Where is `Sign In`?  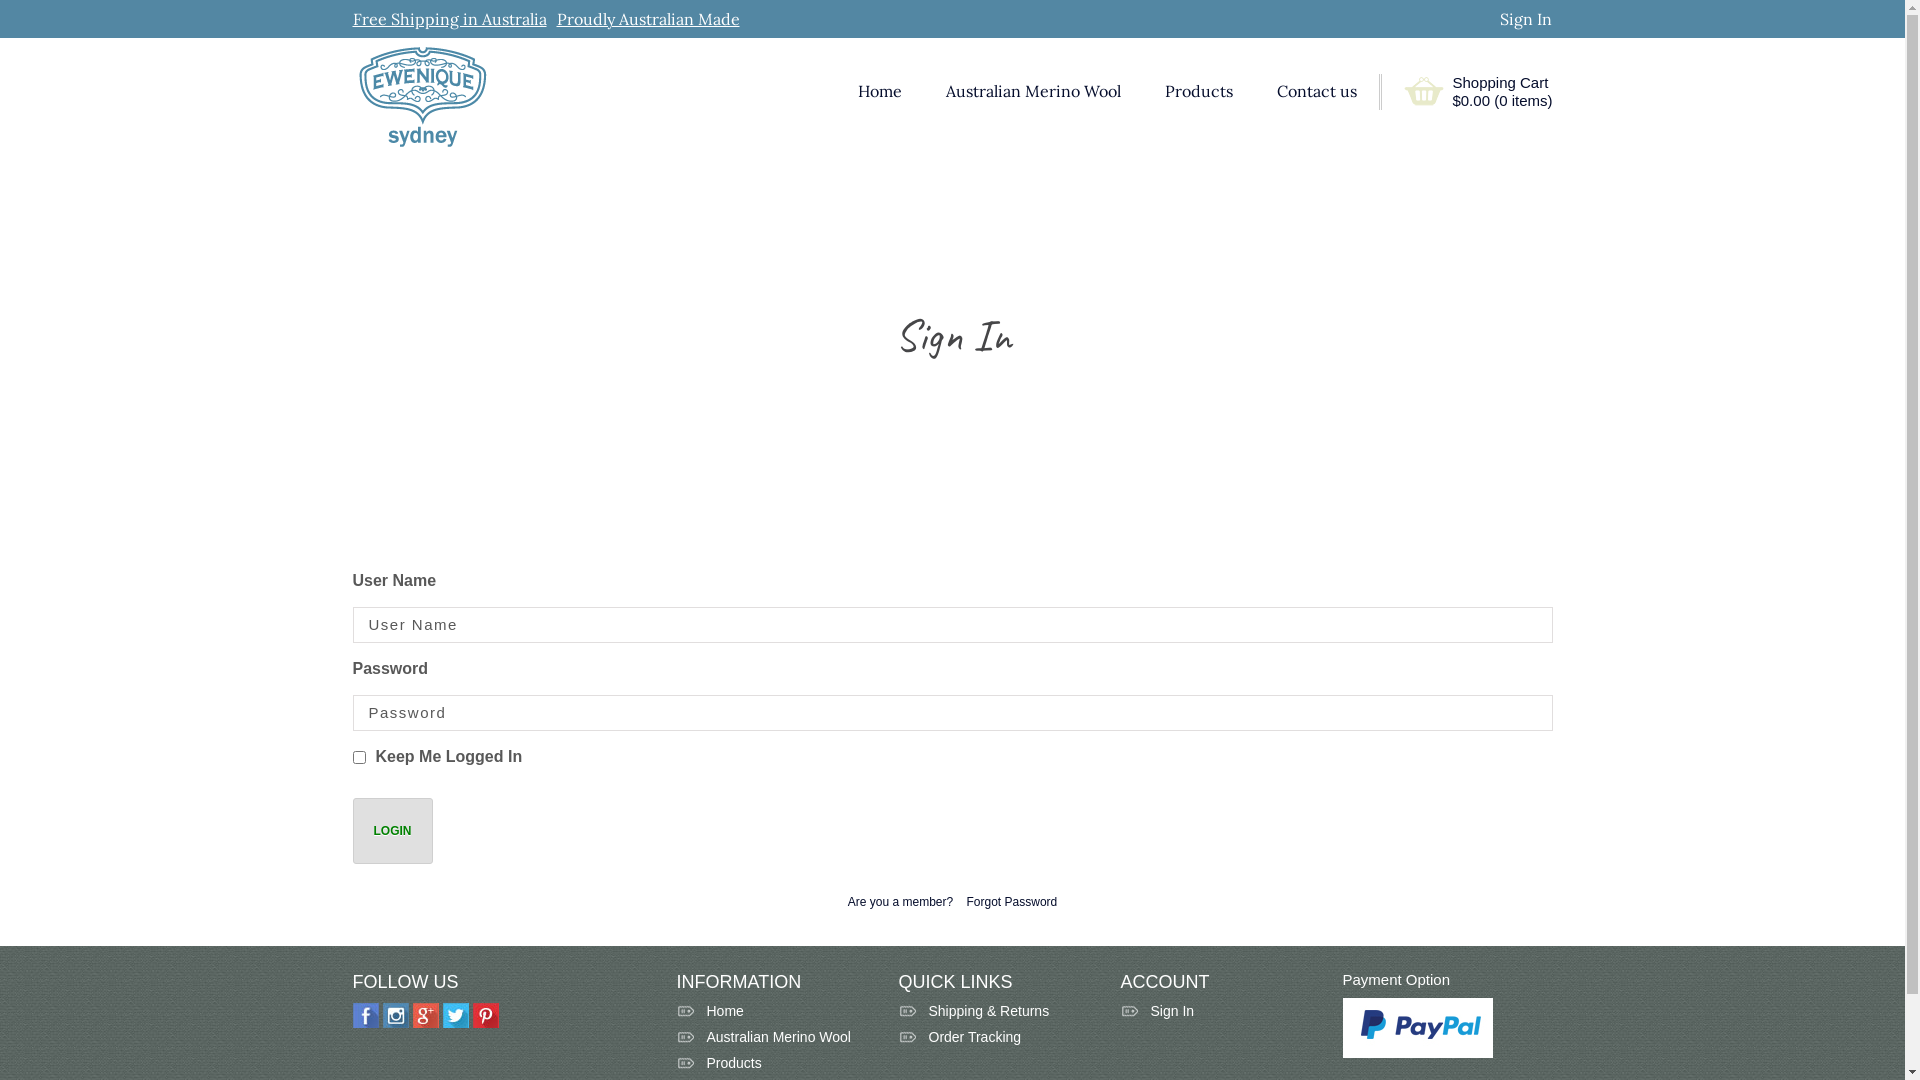
Sign In is located at coordinates (1219, 1016).